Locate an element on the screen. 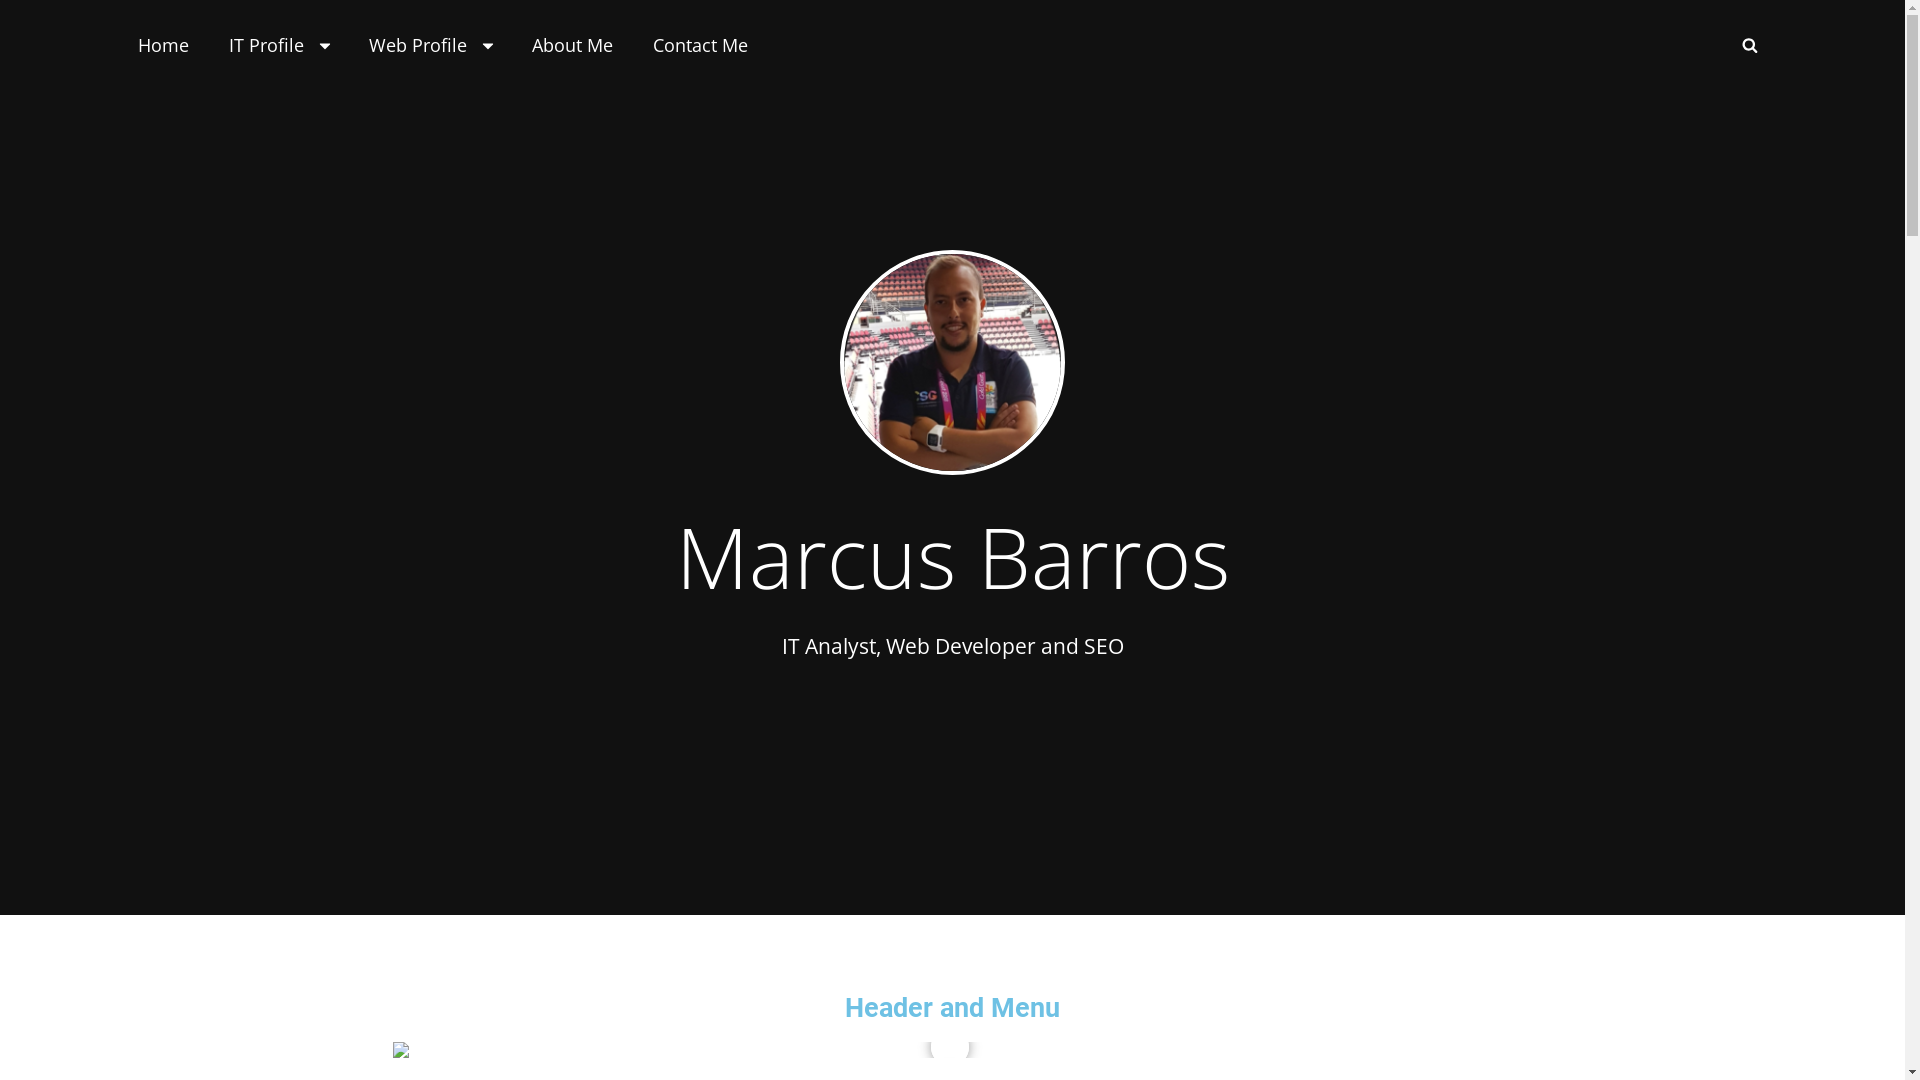 The height and width of the screenshot is (1080, 1920). IT Profile is located at coordinates (278, 45).